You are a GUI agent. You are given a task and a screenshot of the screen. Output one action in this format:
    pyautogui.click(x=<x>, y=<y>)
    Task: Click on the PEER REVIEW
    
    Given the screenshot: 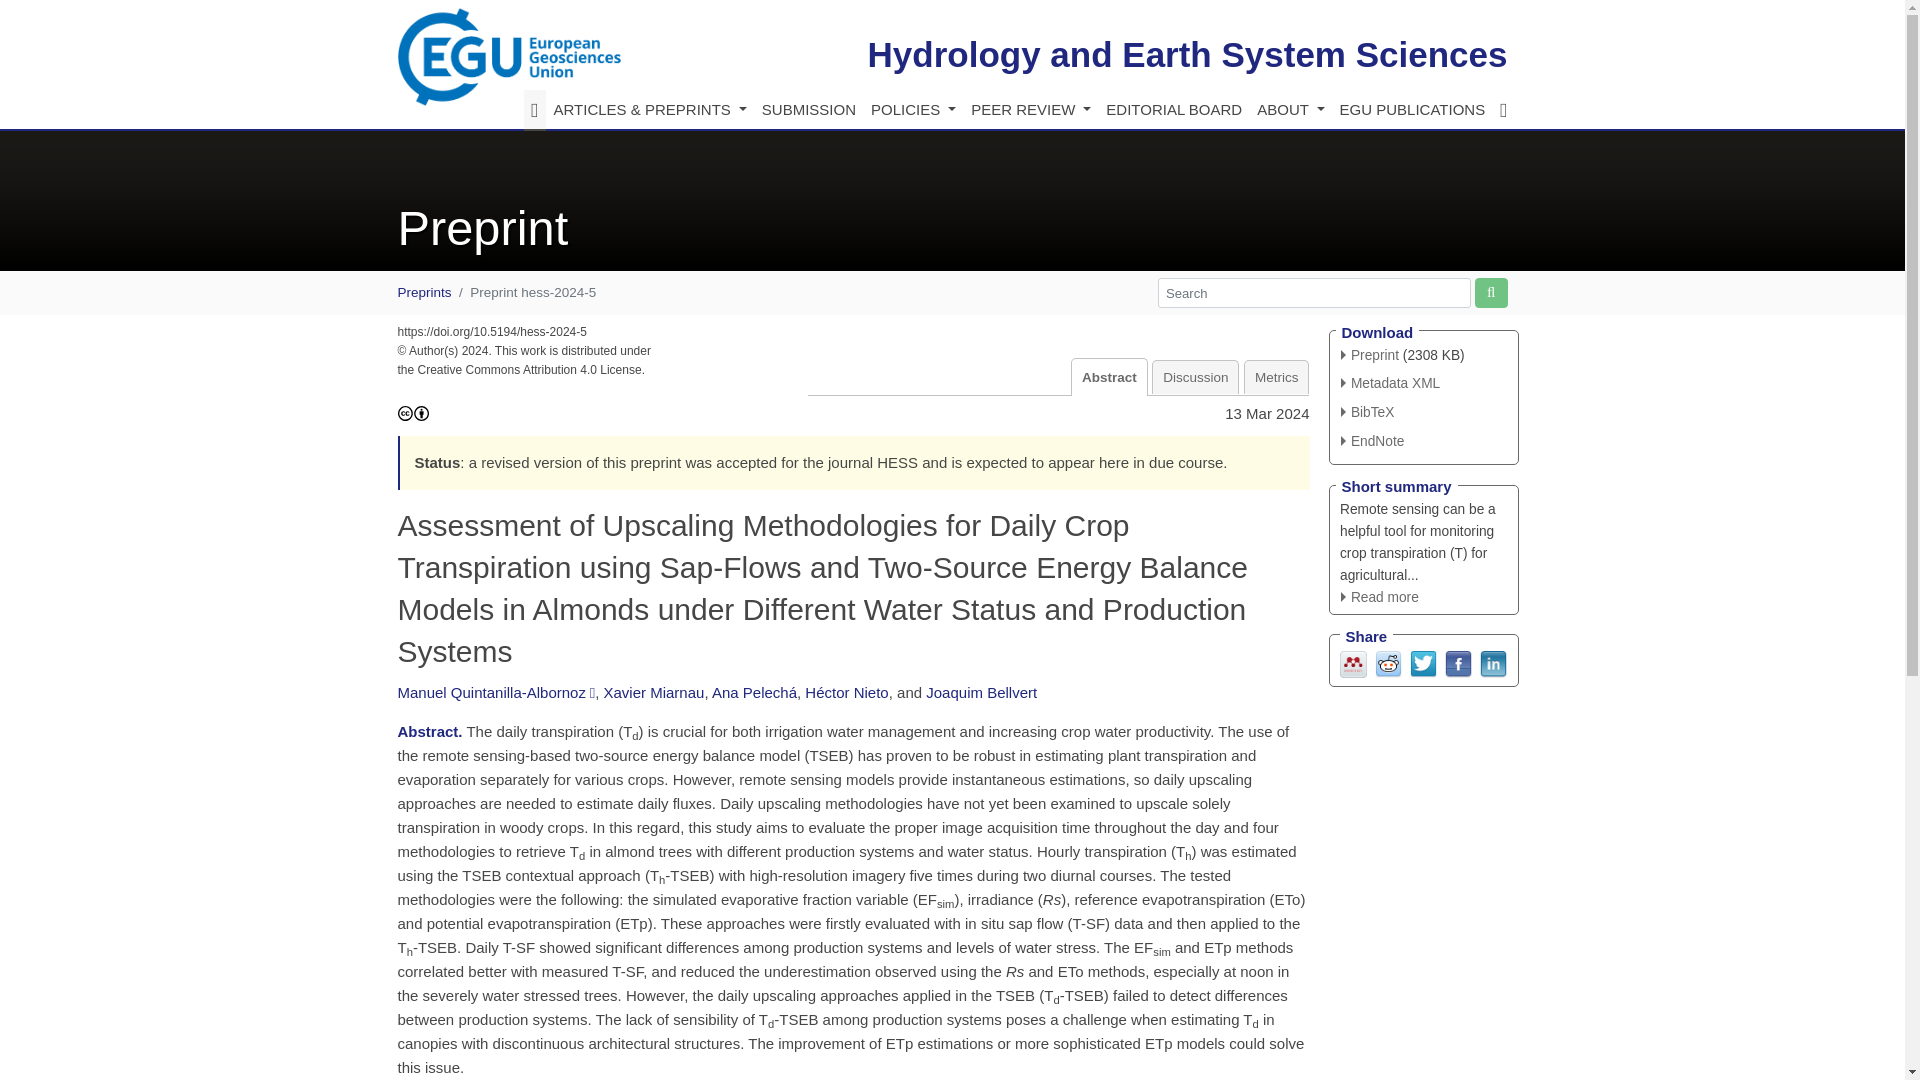 What is the action you would take?
    pyautogui.click(x=1030, y=110)
    